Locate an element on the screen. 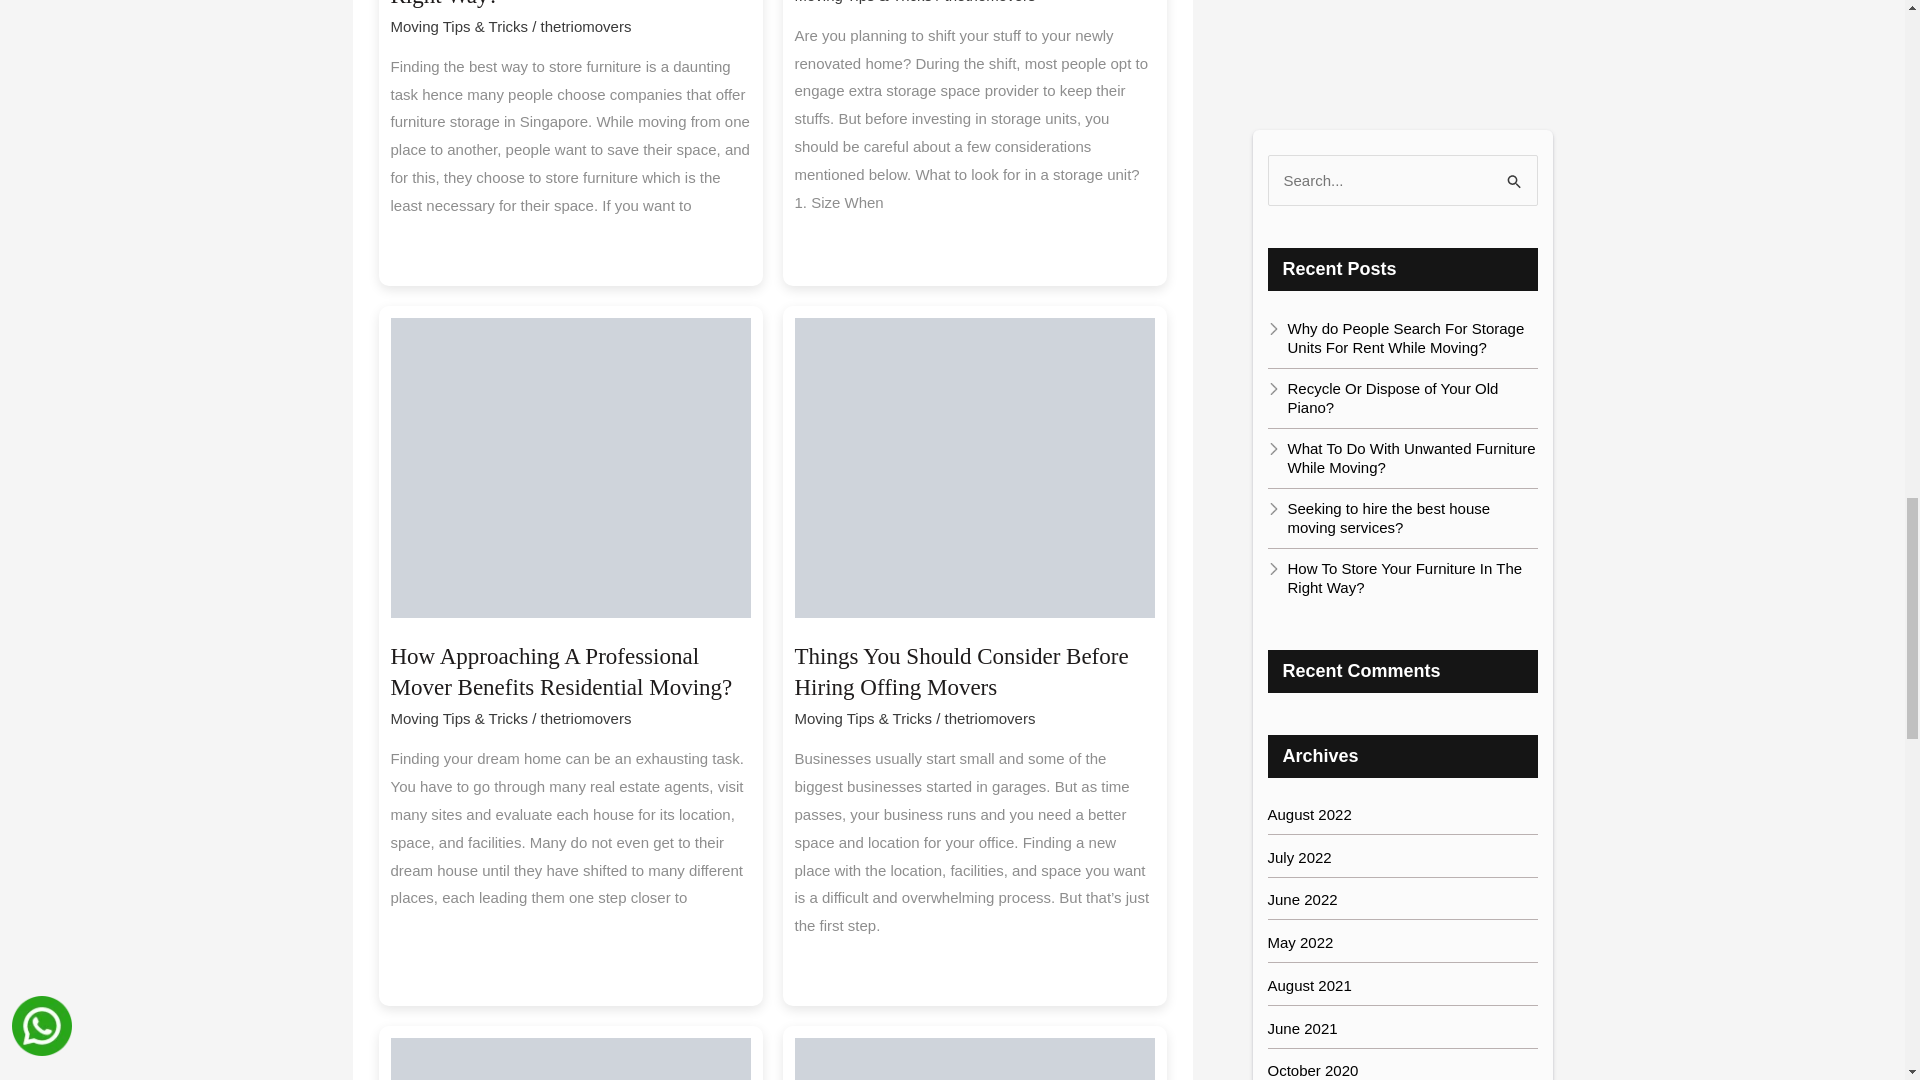 This screenshot has height=1080, width=1920. View all posts by thetriomovers is located at coordinates (586, 26).